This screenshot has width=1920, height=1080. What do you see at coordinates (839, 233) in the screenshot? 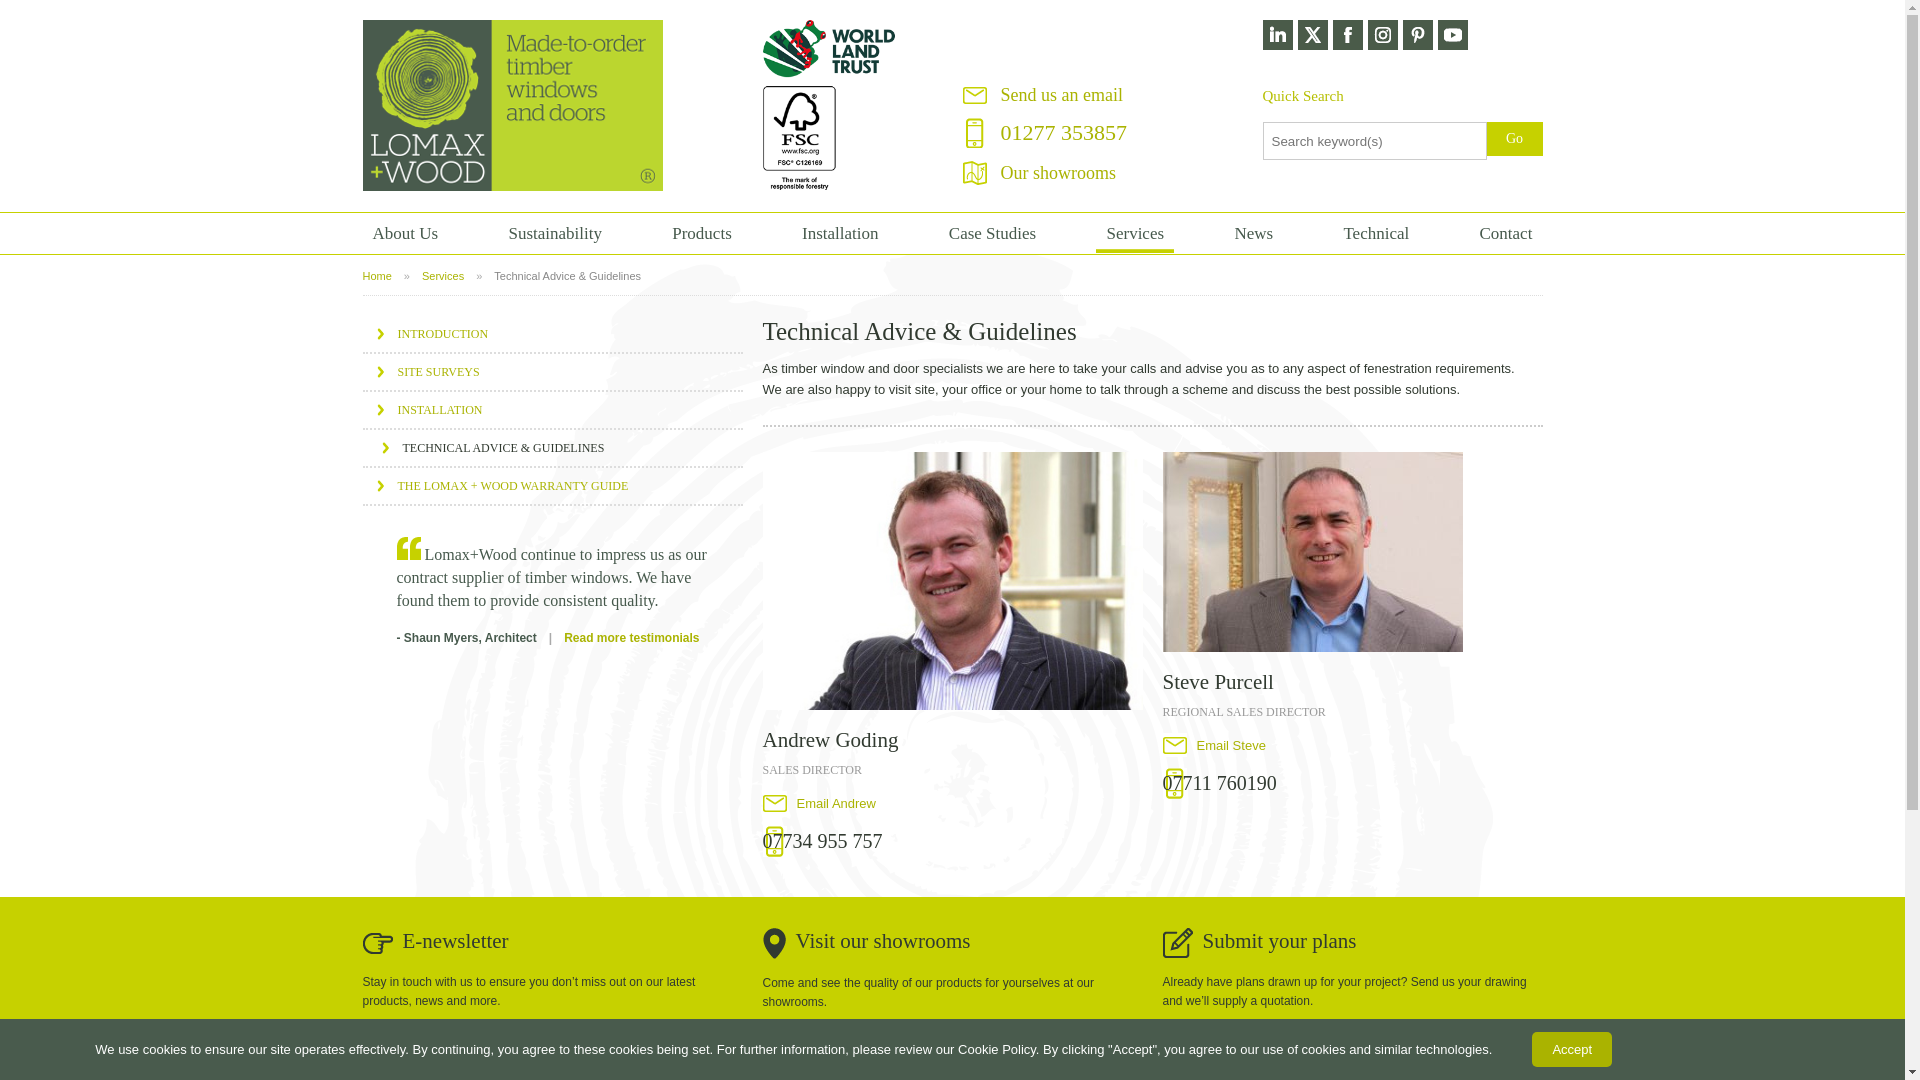
I see `Installation` at bounding box center [839, 233].